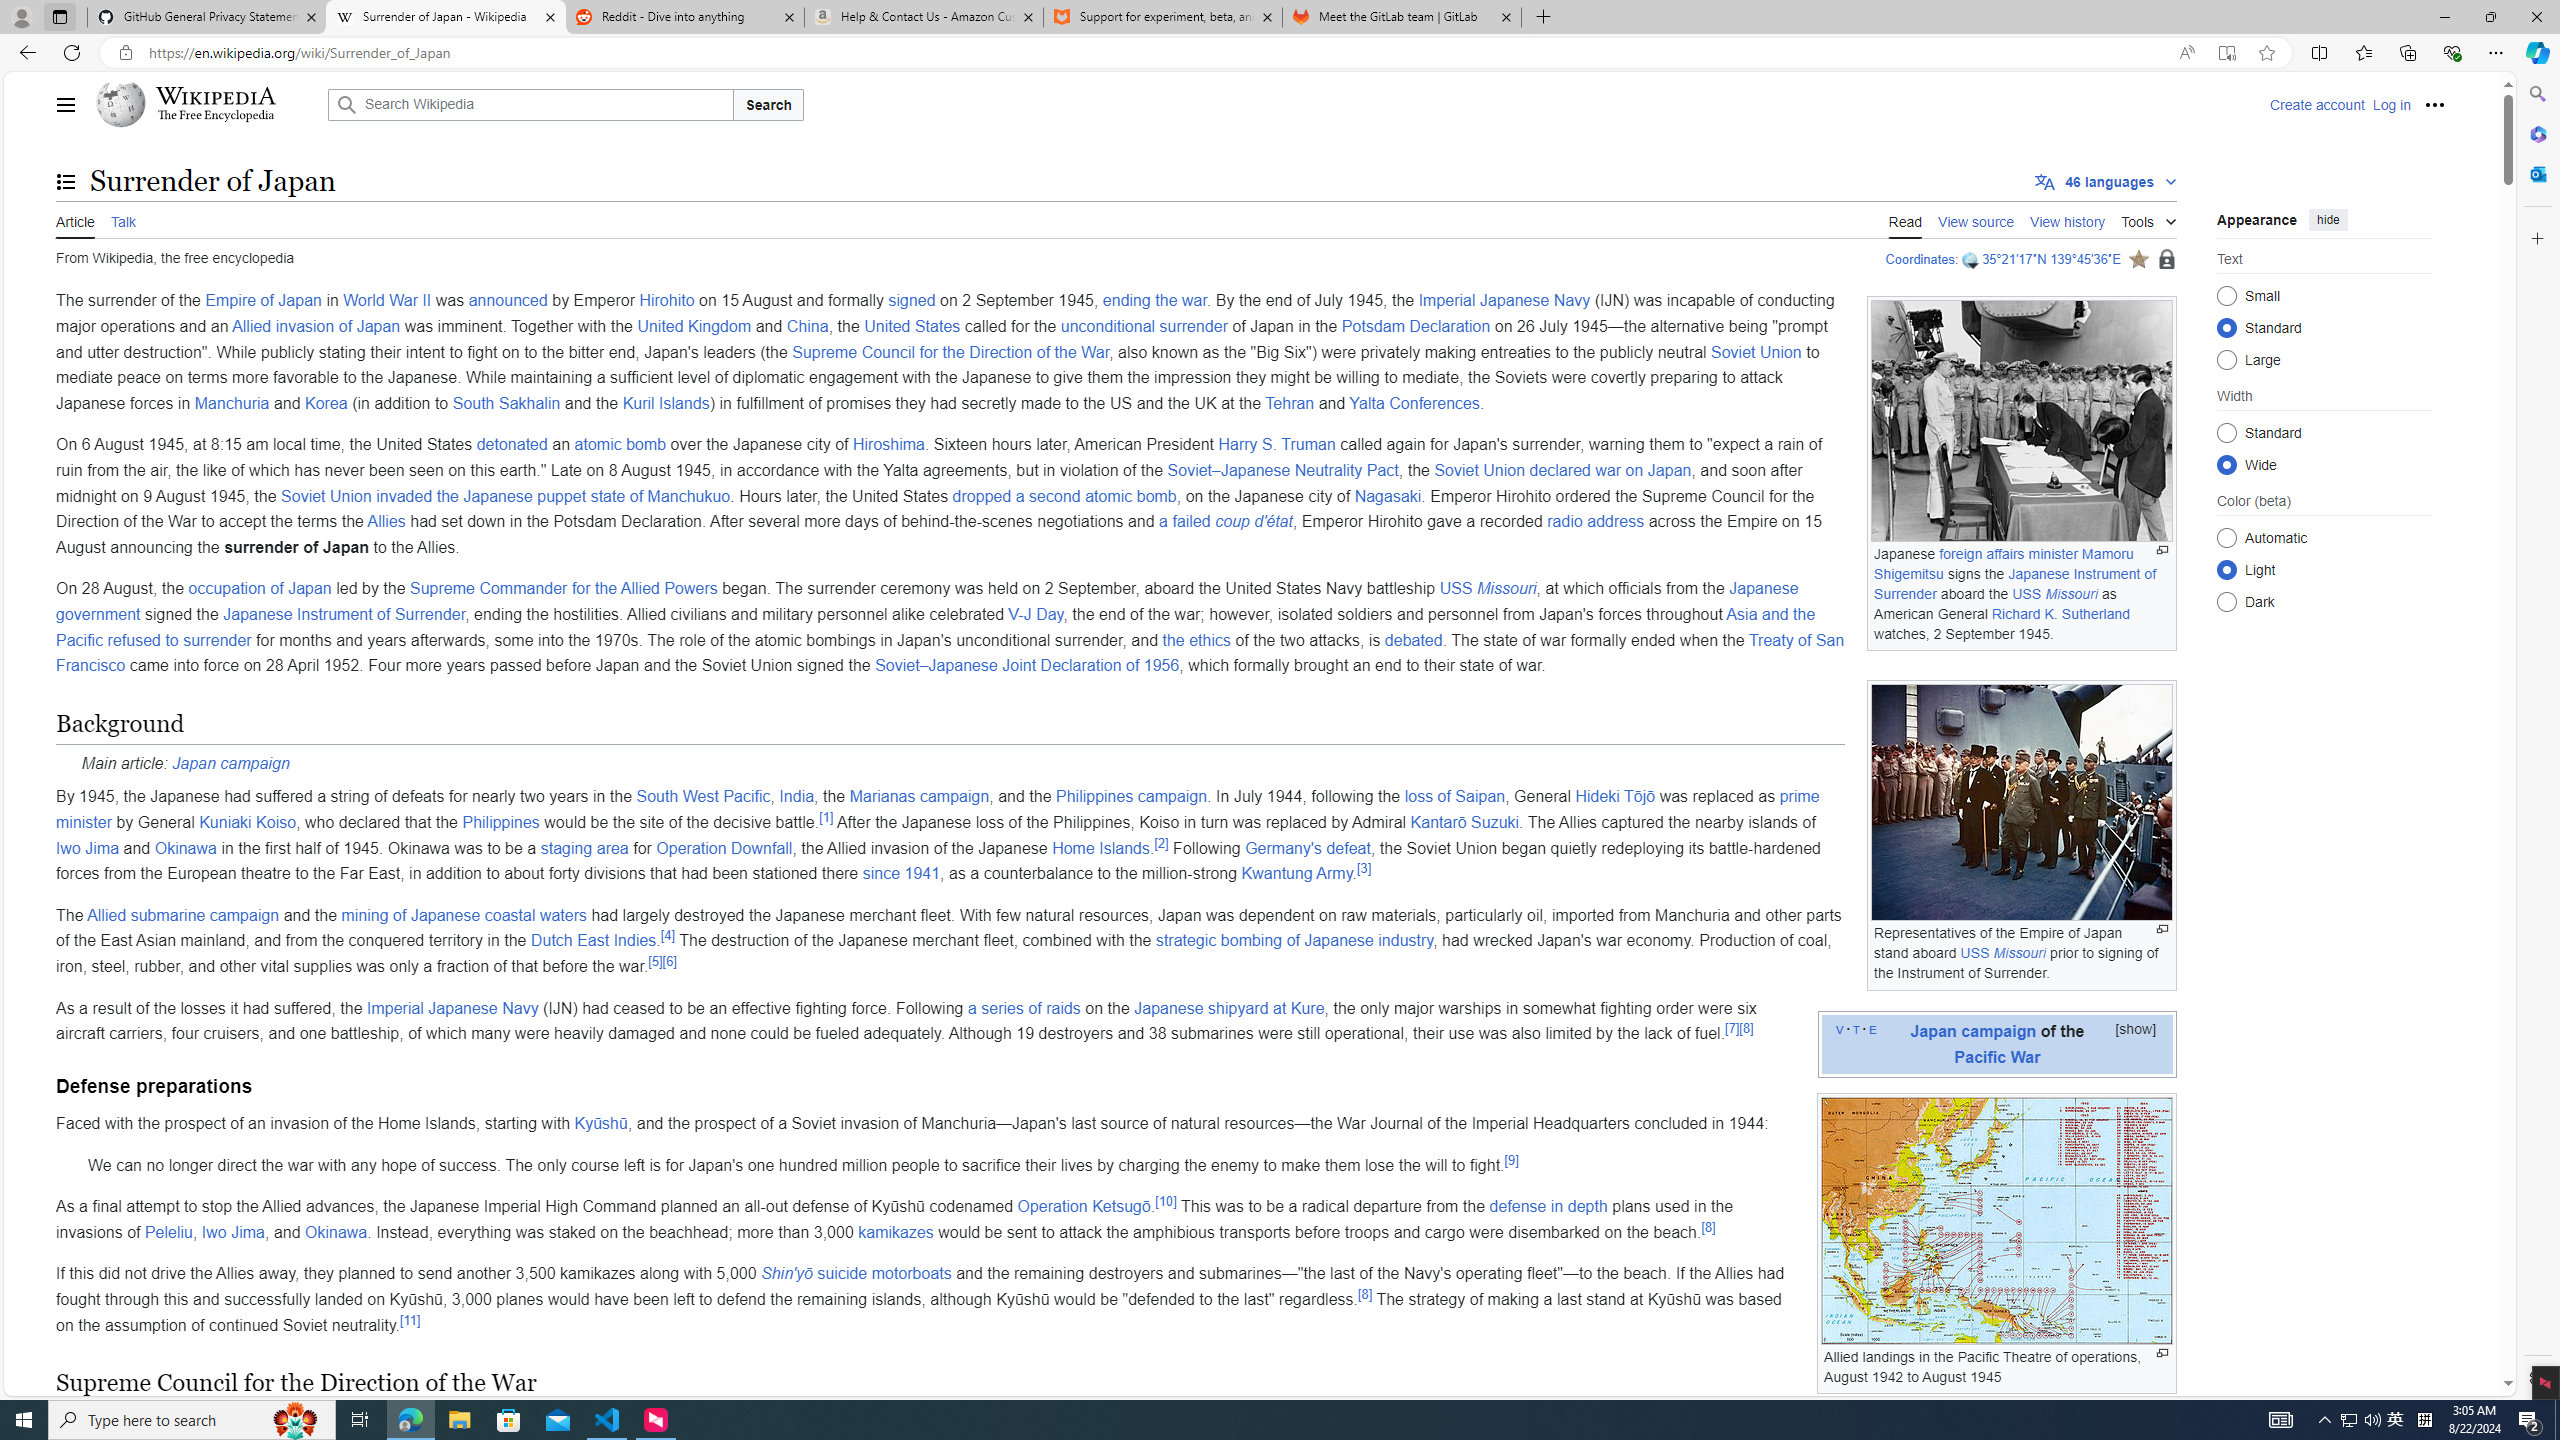 The width and height of the screenshot is (2560, 1440). Describe the element at coordinates (259, 588) in the screenshot. I see `occupation of Japan` at that location.